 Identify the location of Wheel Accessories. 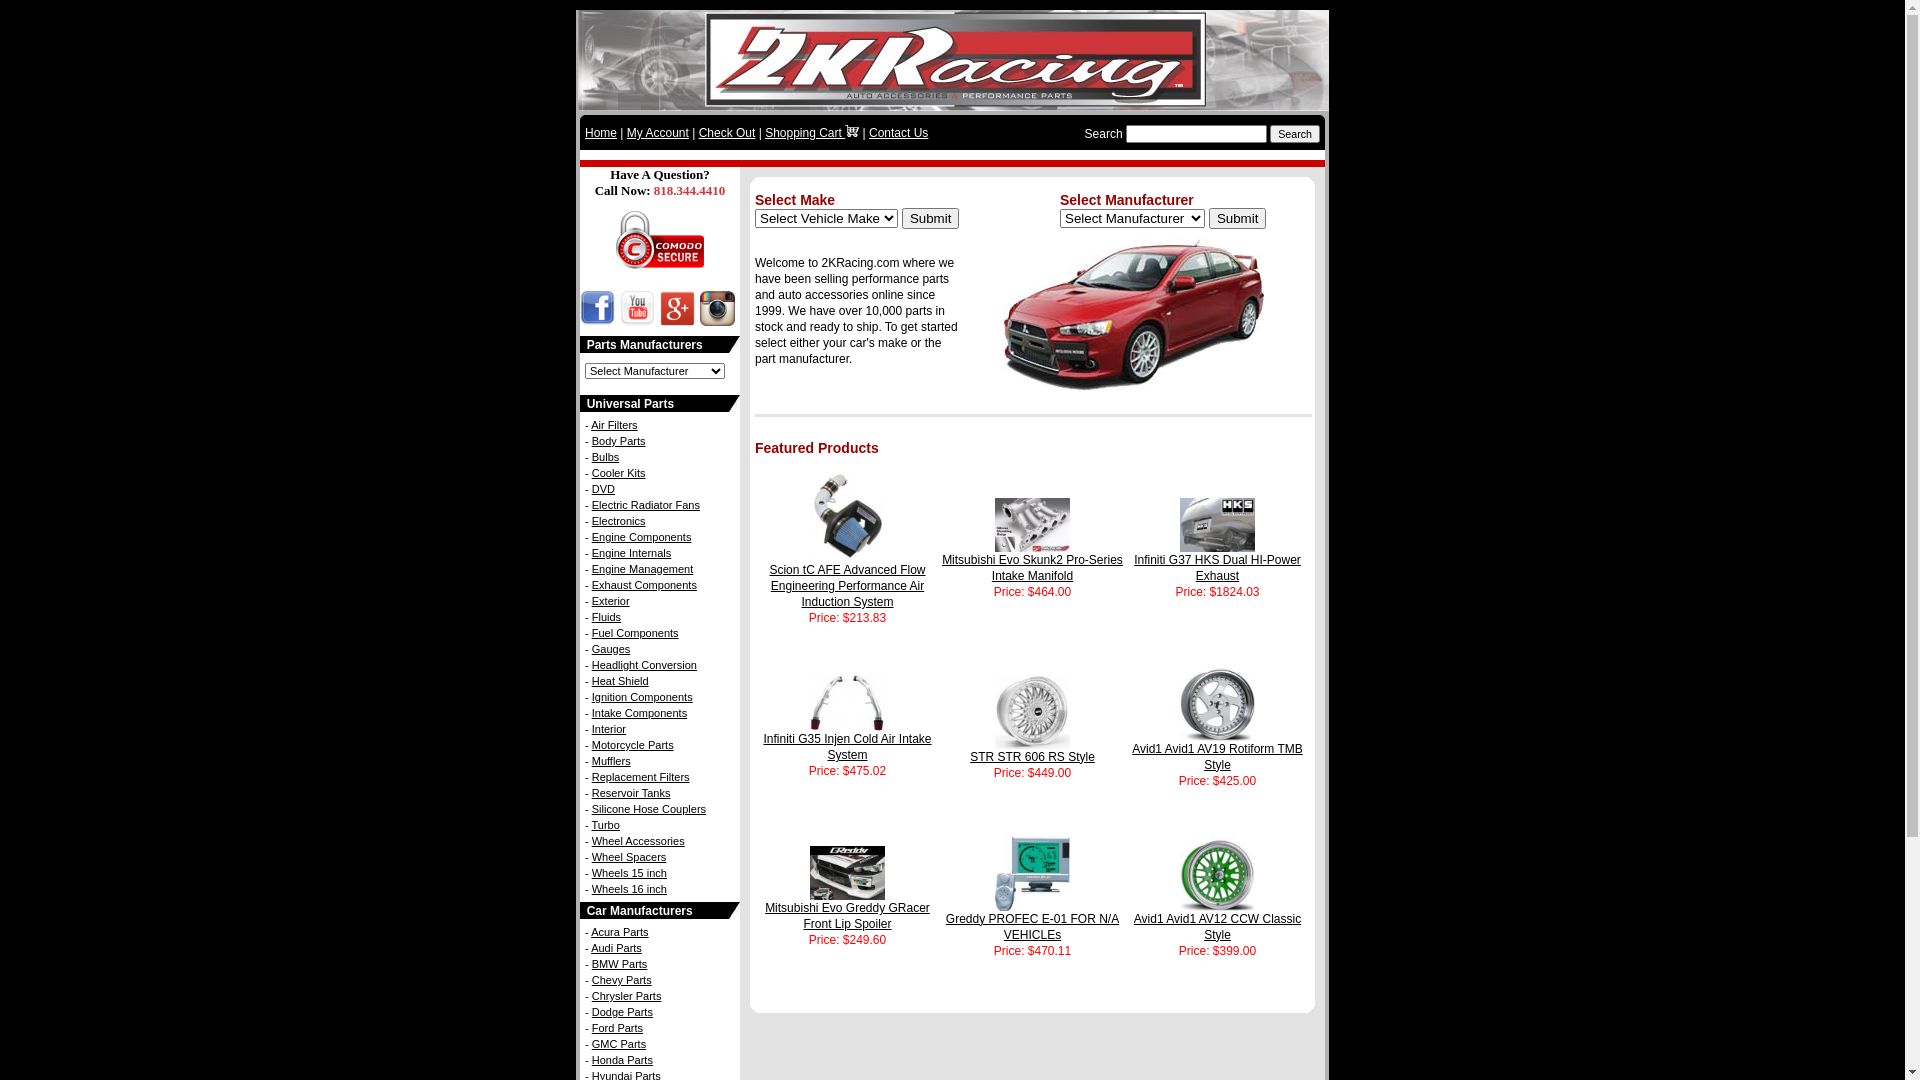
(638, 841).